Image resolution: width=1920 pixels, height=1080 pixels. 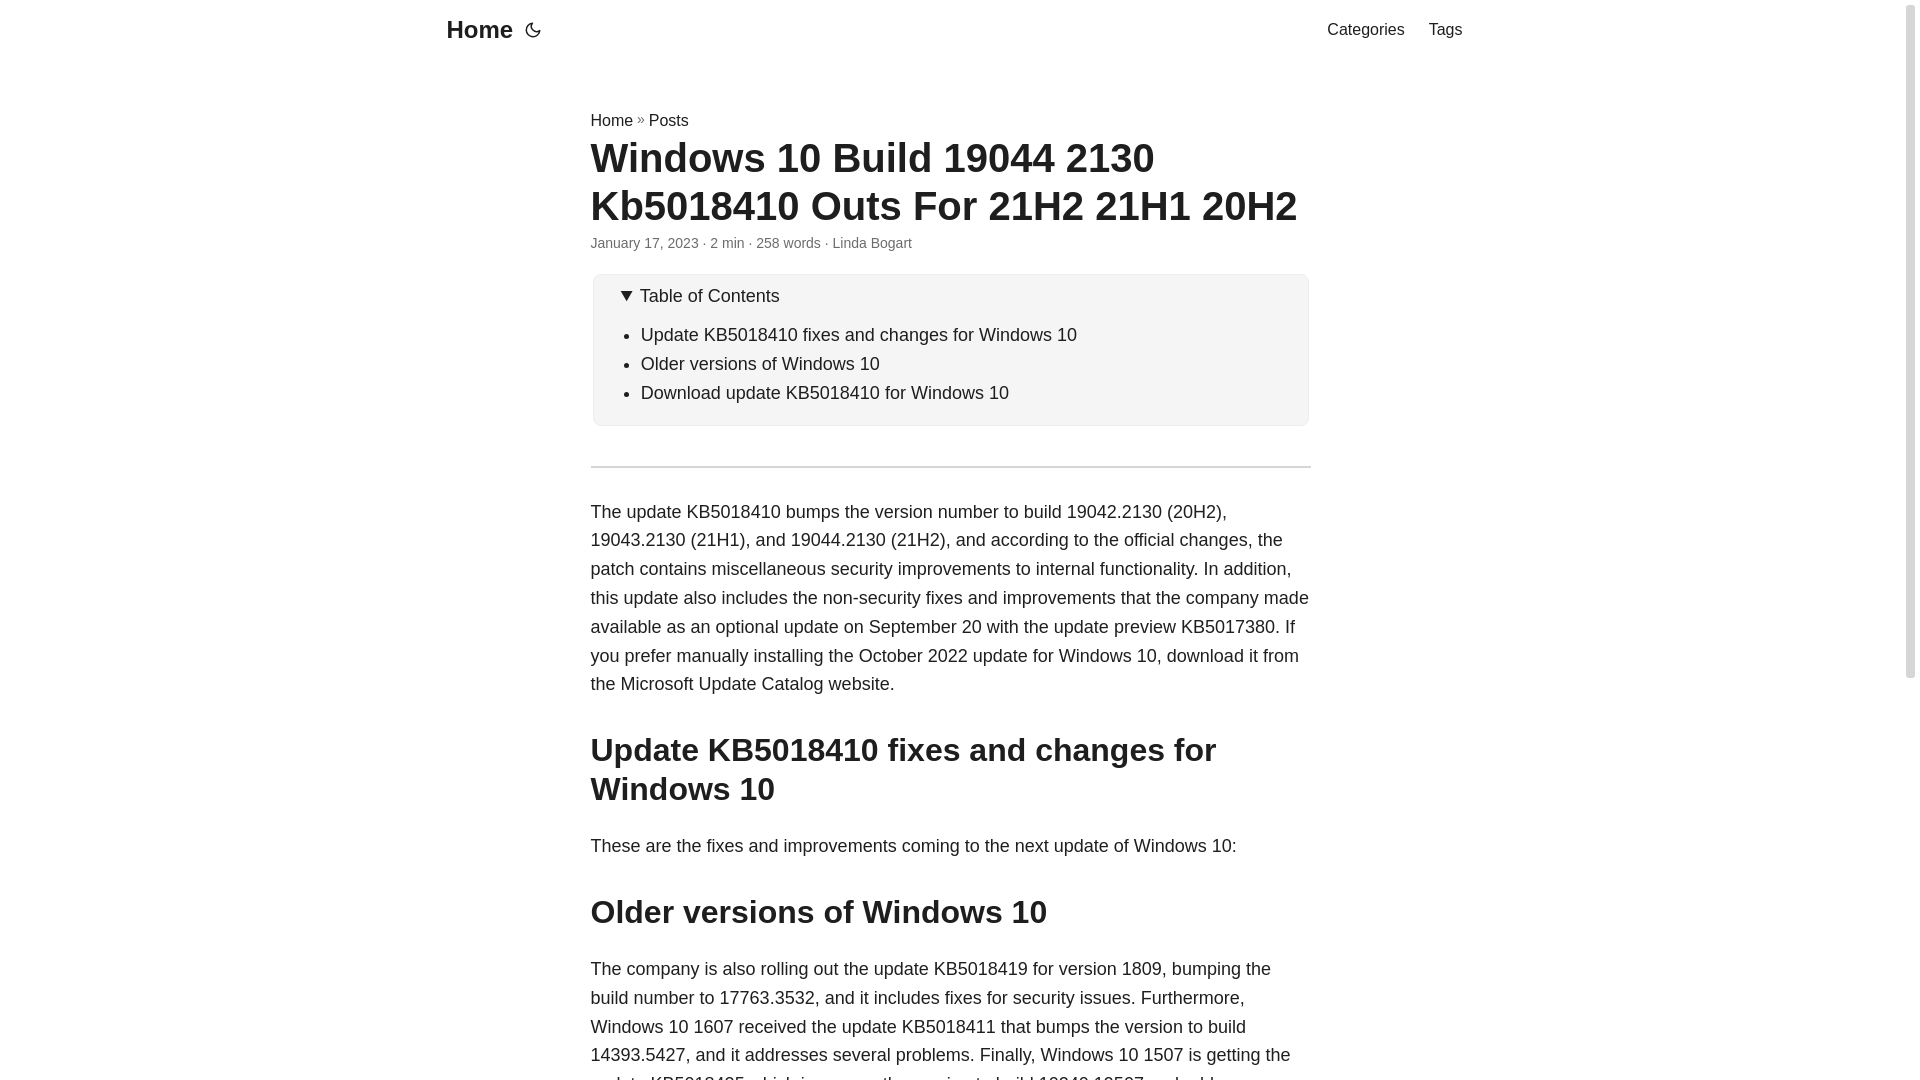 I want to click on Older versions of Windows 10, so click(x=760, y=364).